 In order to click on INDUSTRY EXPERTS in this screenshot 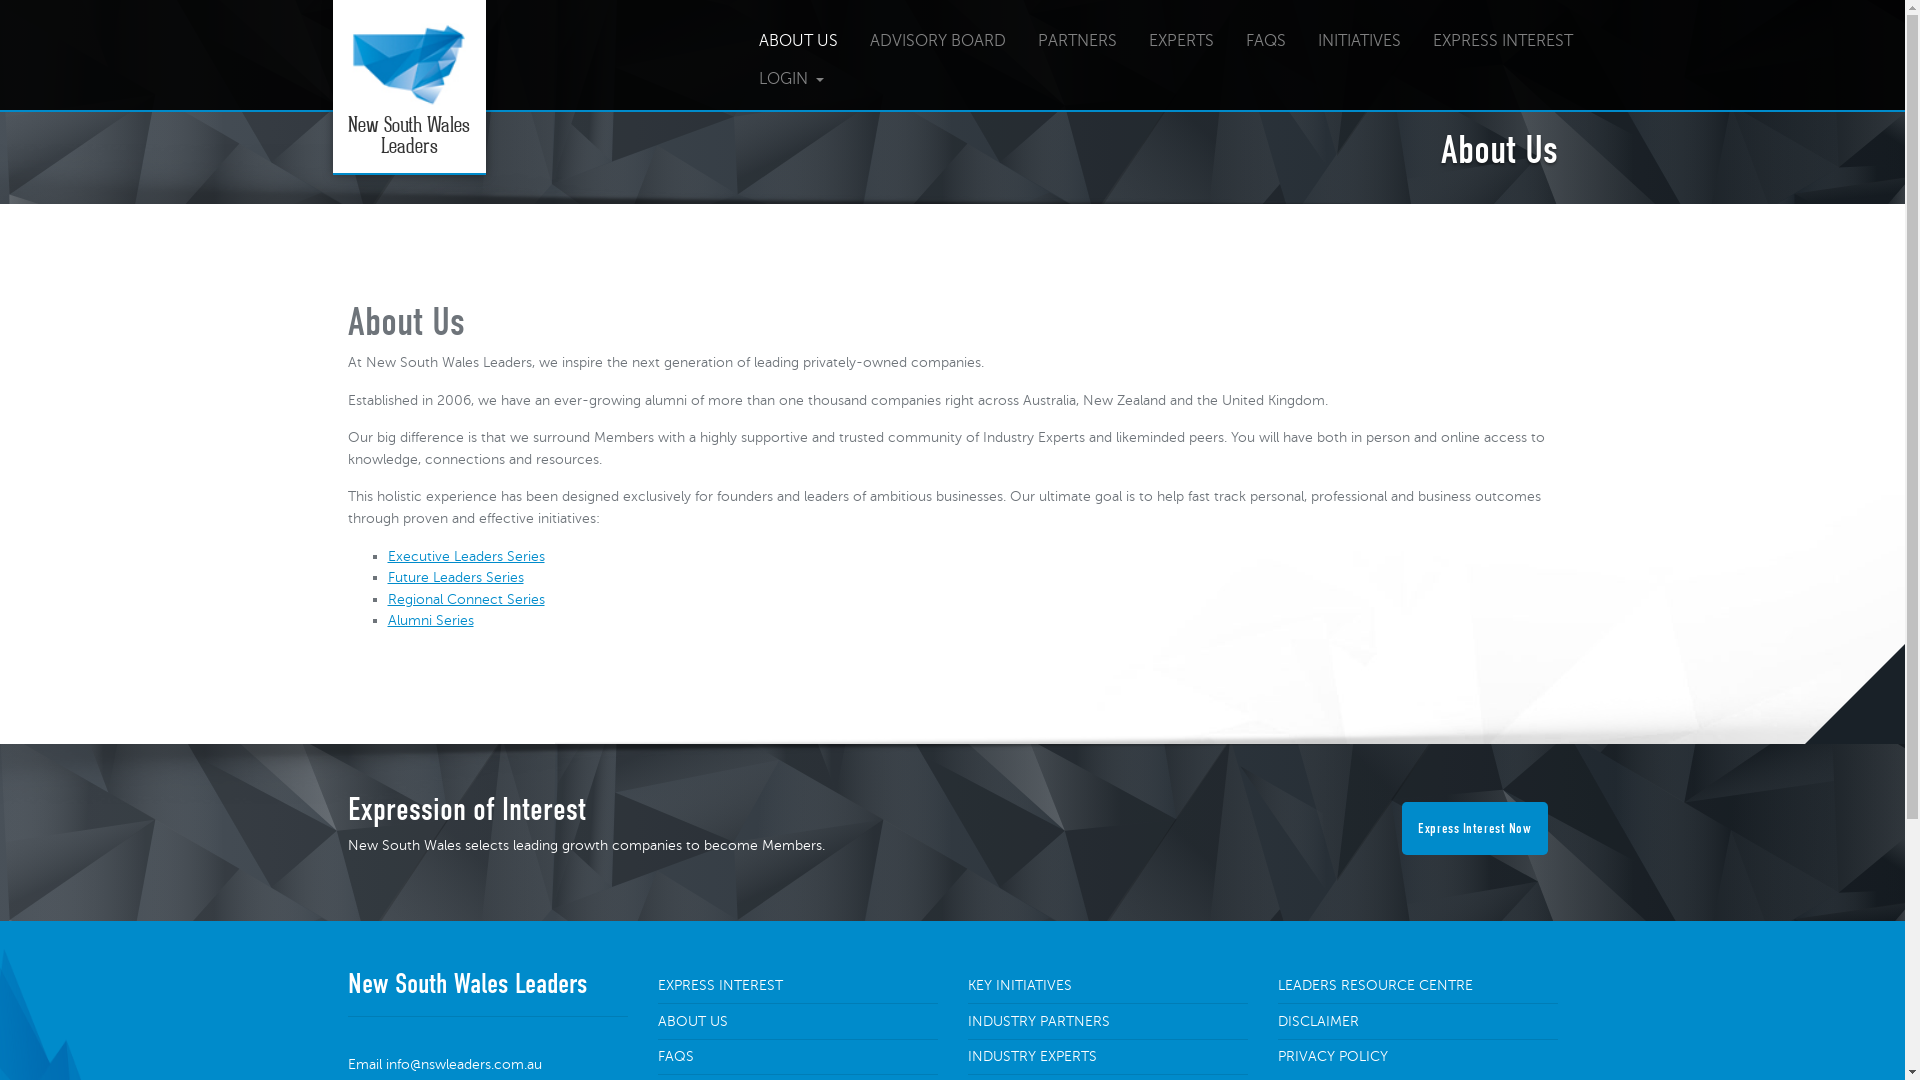, I will do `click(1032, 1056)`.